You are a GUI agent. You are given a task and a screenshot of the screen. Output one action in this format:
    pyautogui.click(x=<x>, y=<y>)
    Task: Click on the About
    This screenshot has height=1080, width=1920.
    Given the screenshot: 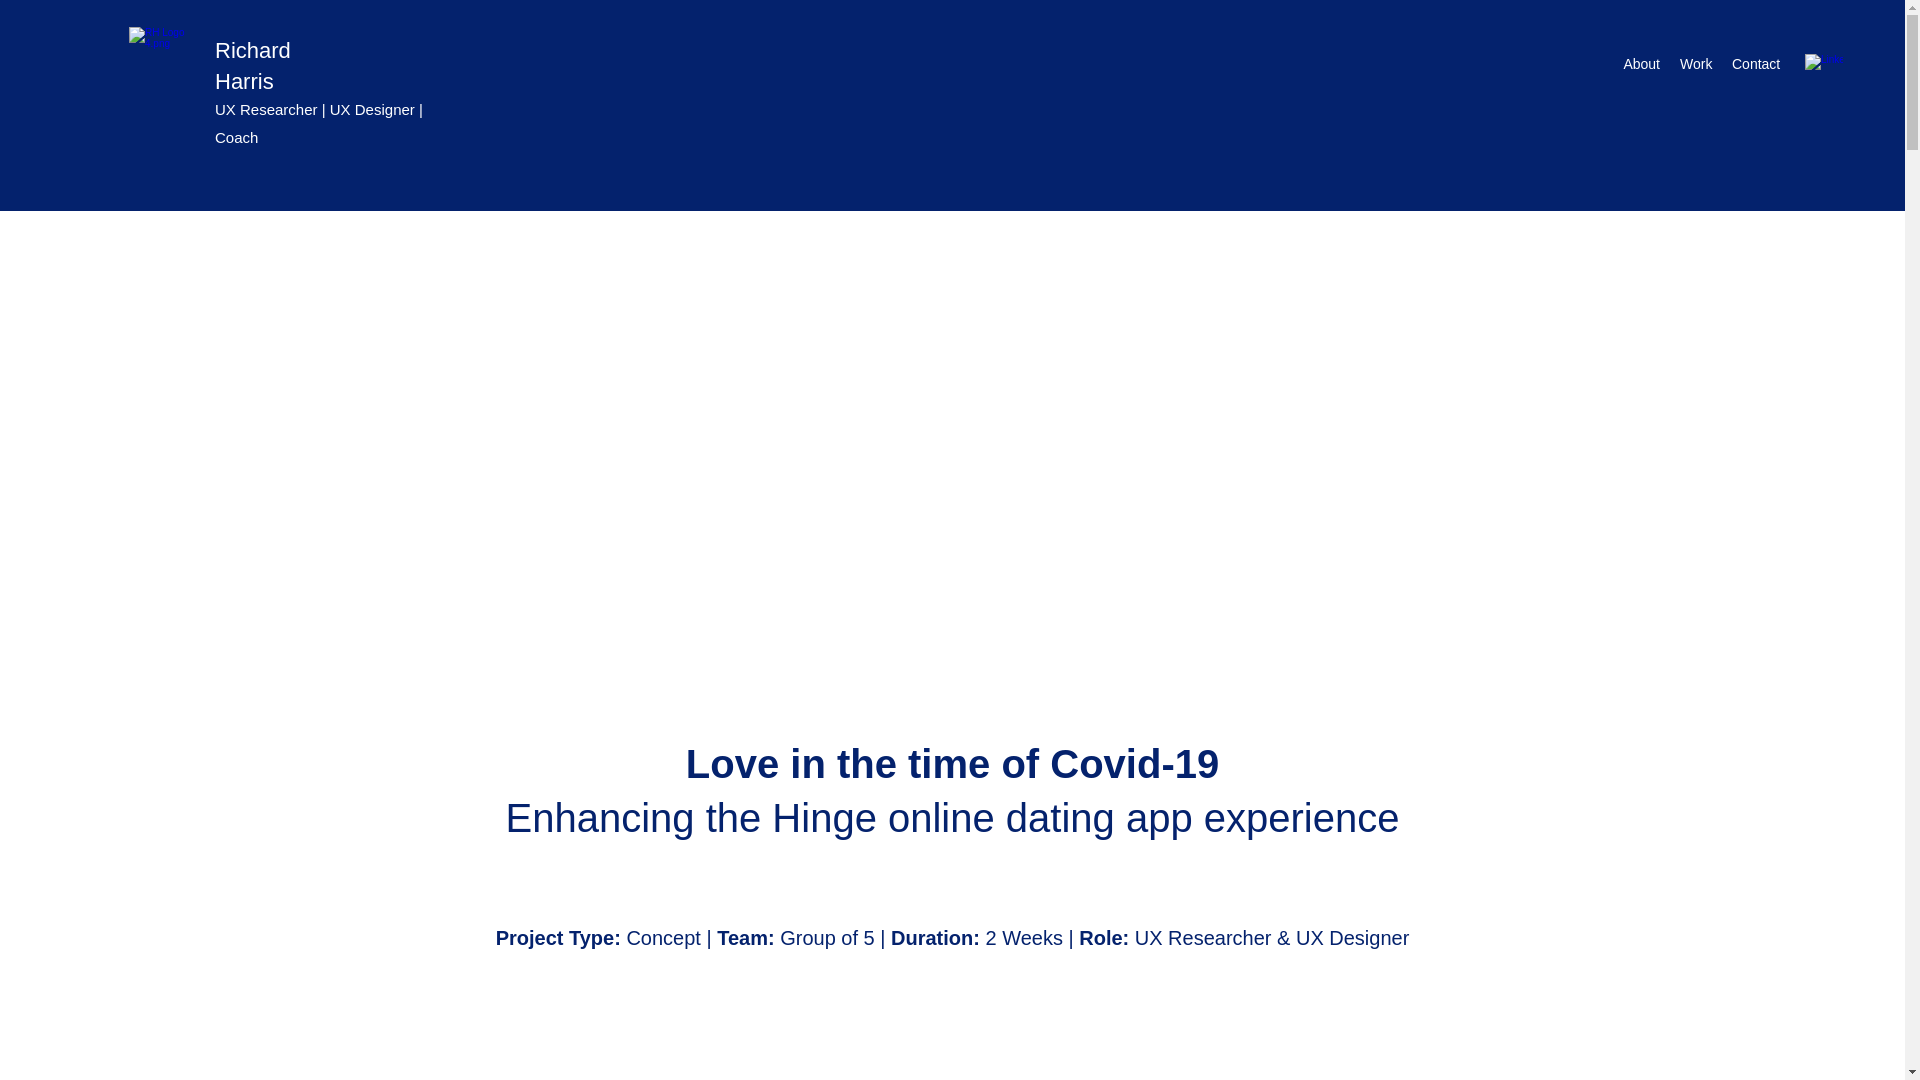 What is the action you would take?
    pyautogui.click(x=1641, y=63)
    